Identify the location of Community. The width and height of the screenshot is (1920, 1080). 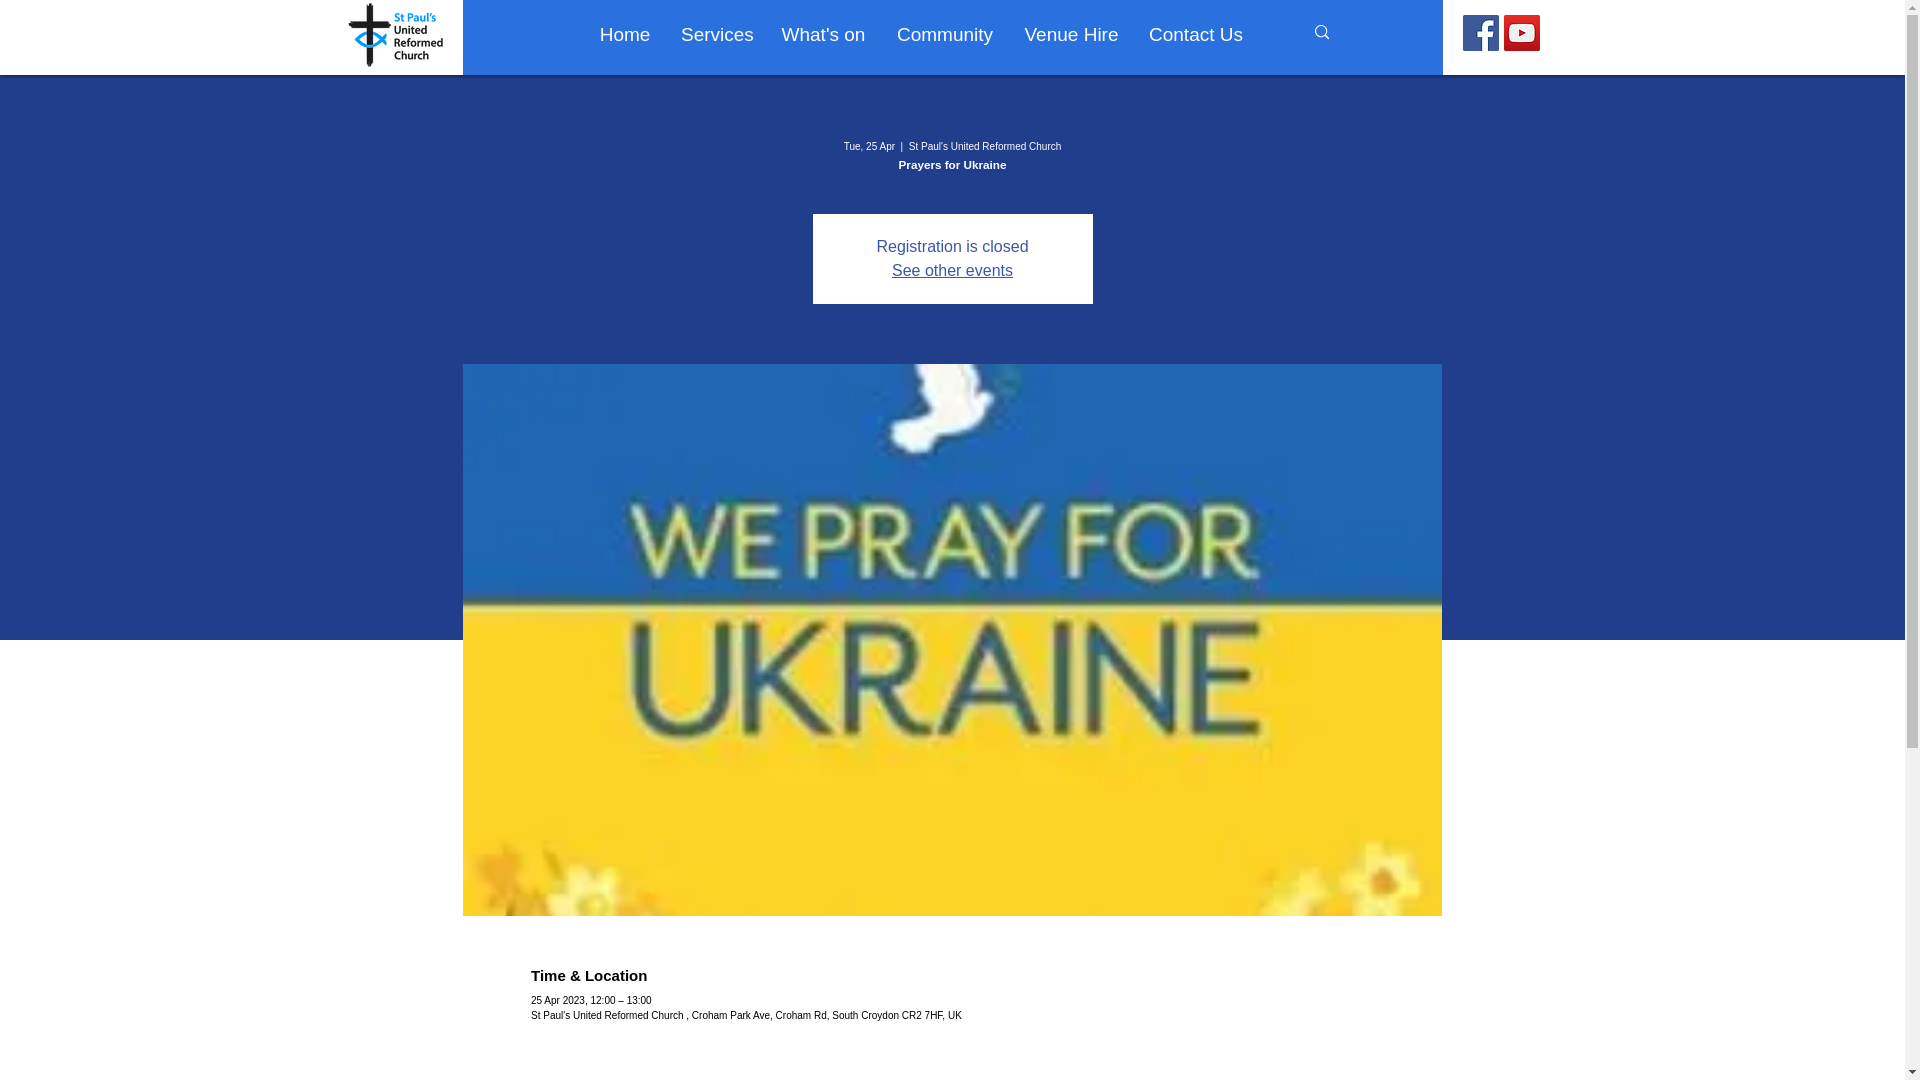
(945, 34).